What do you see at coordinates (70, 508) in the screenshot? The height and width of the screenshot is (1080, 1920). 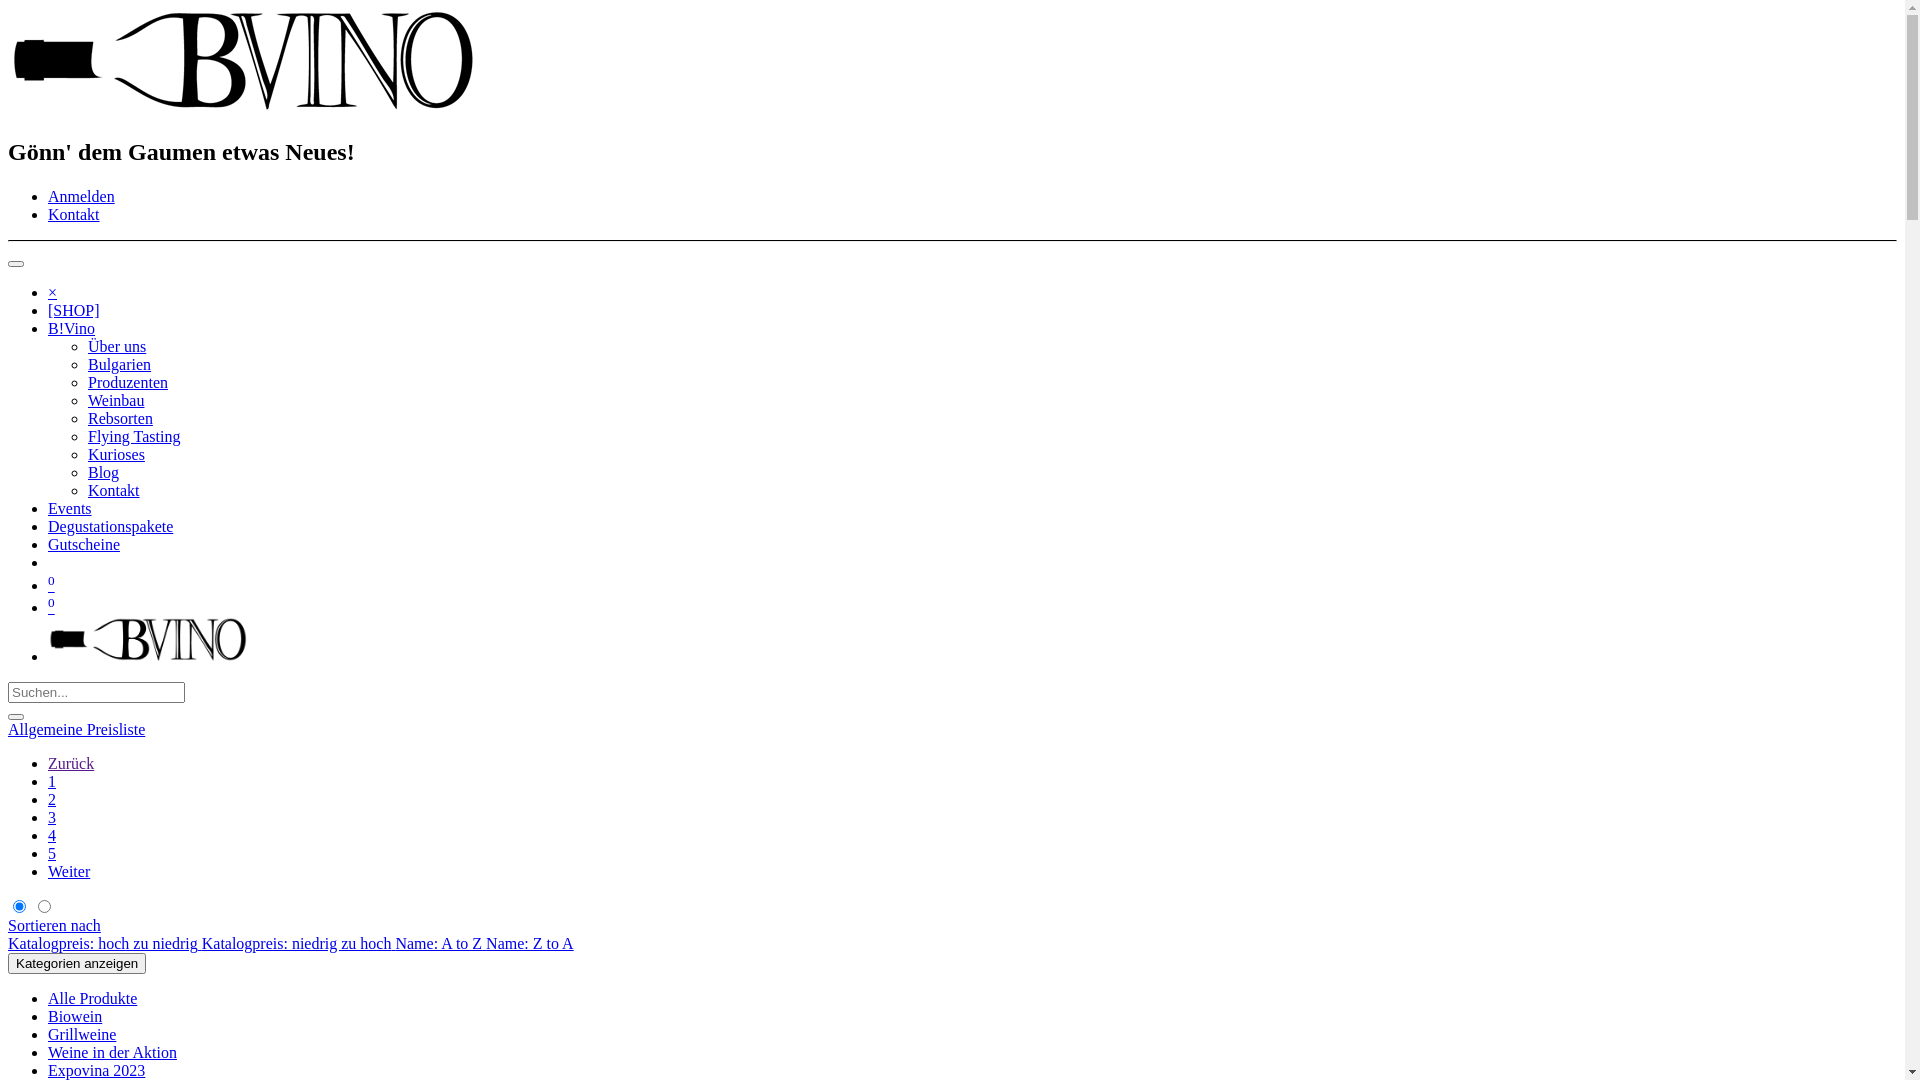 I see `Events` at bounding box center [70, 508].